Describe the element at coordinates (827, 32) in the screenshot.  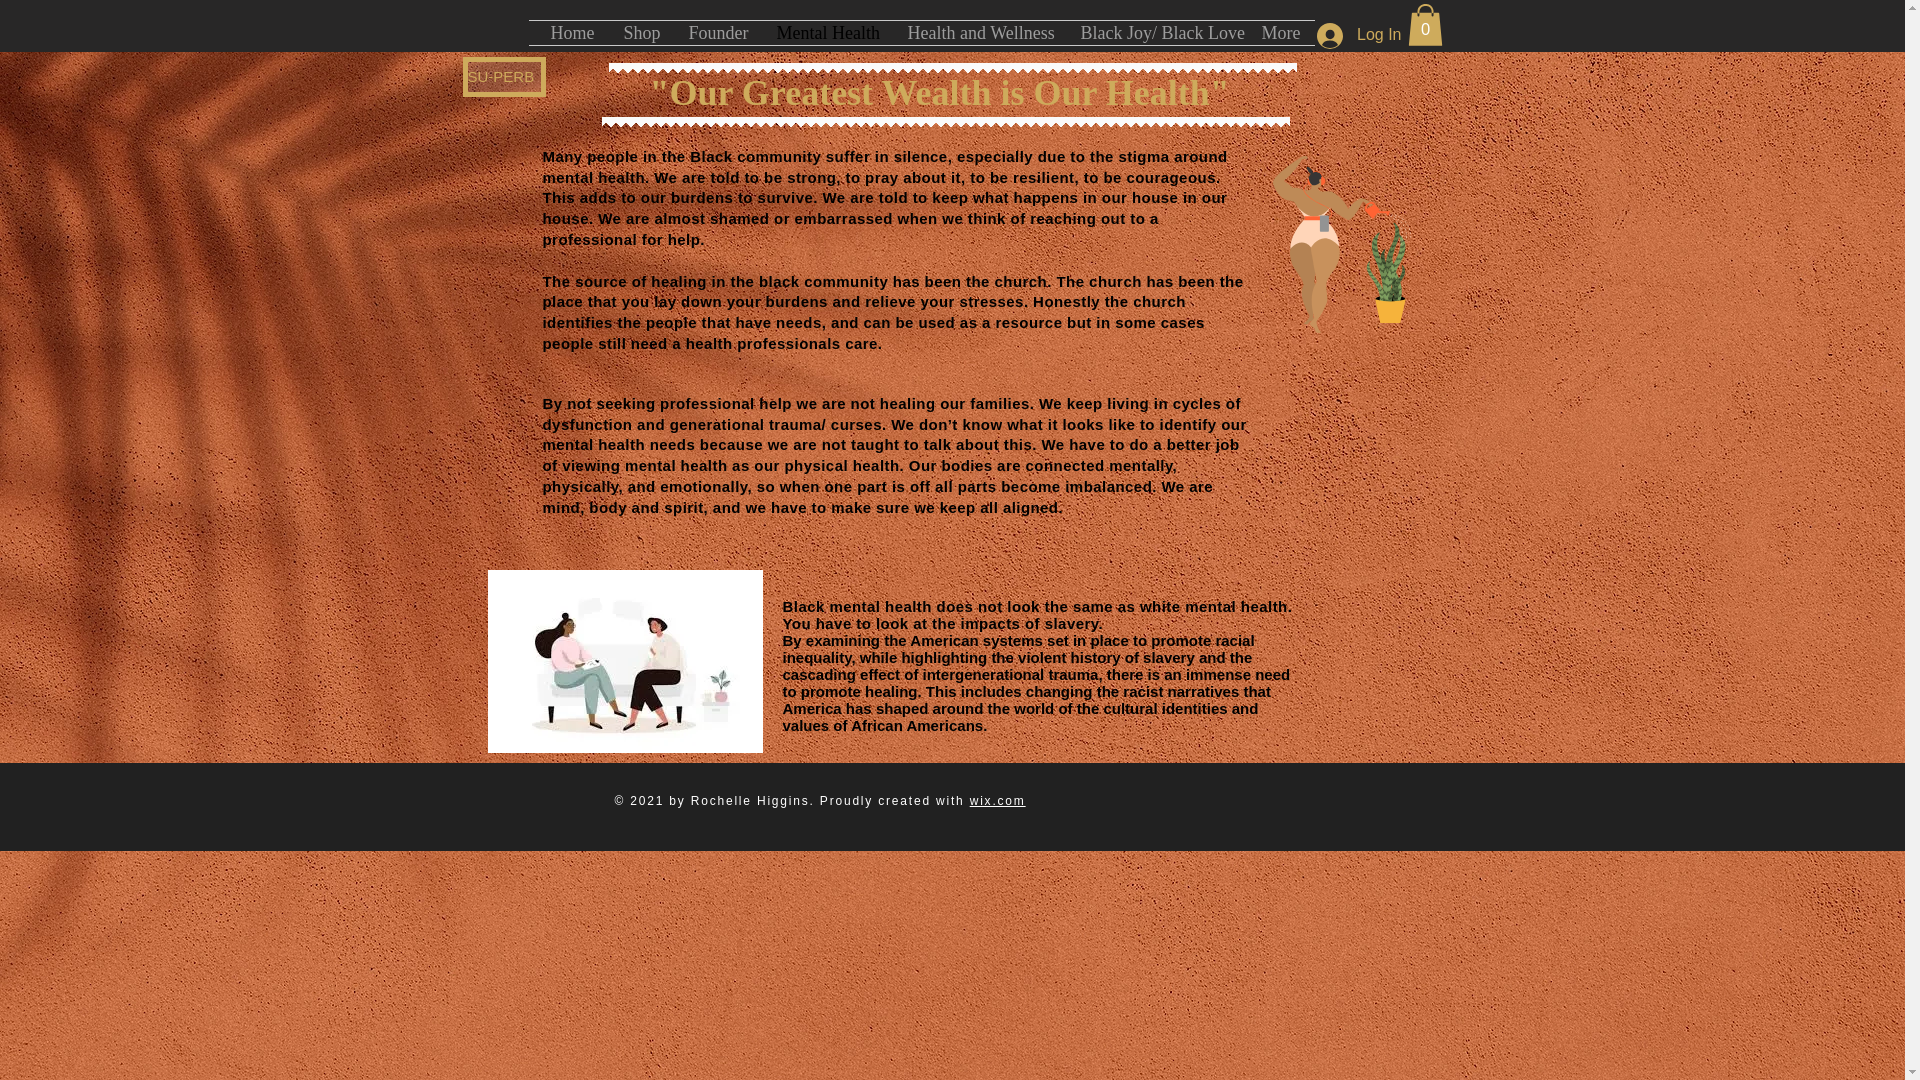
I see `Mental Health` at that location.